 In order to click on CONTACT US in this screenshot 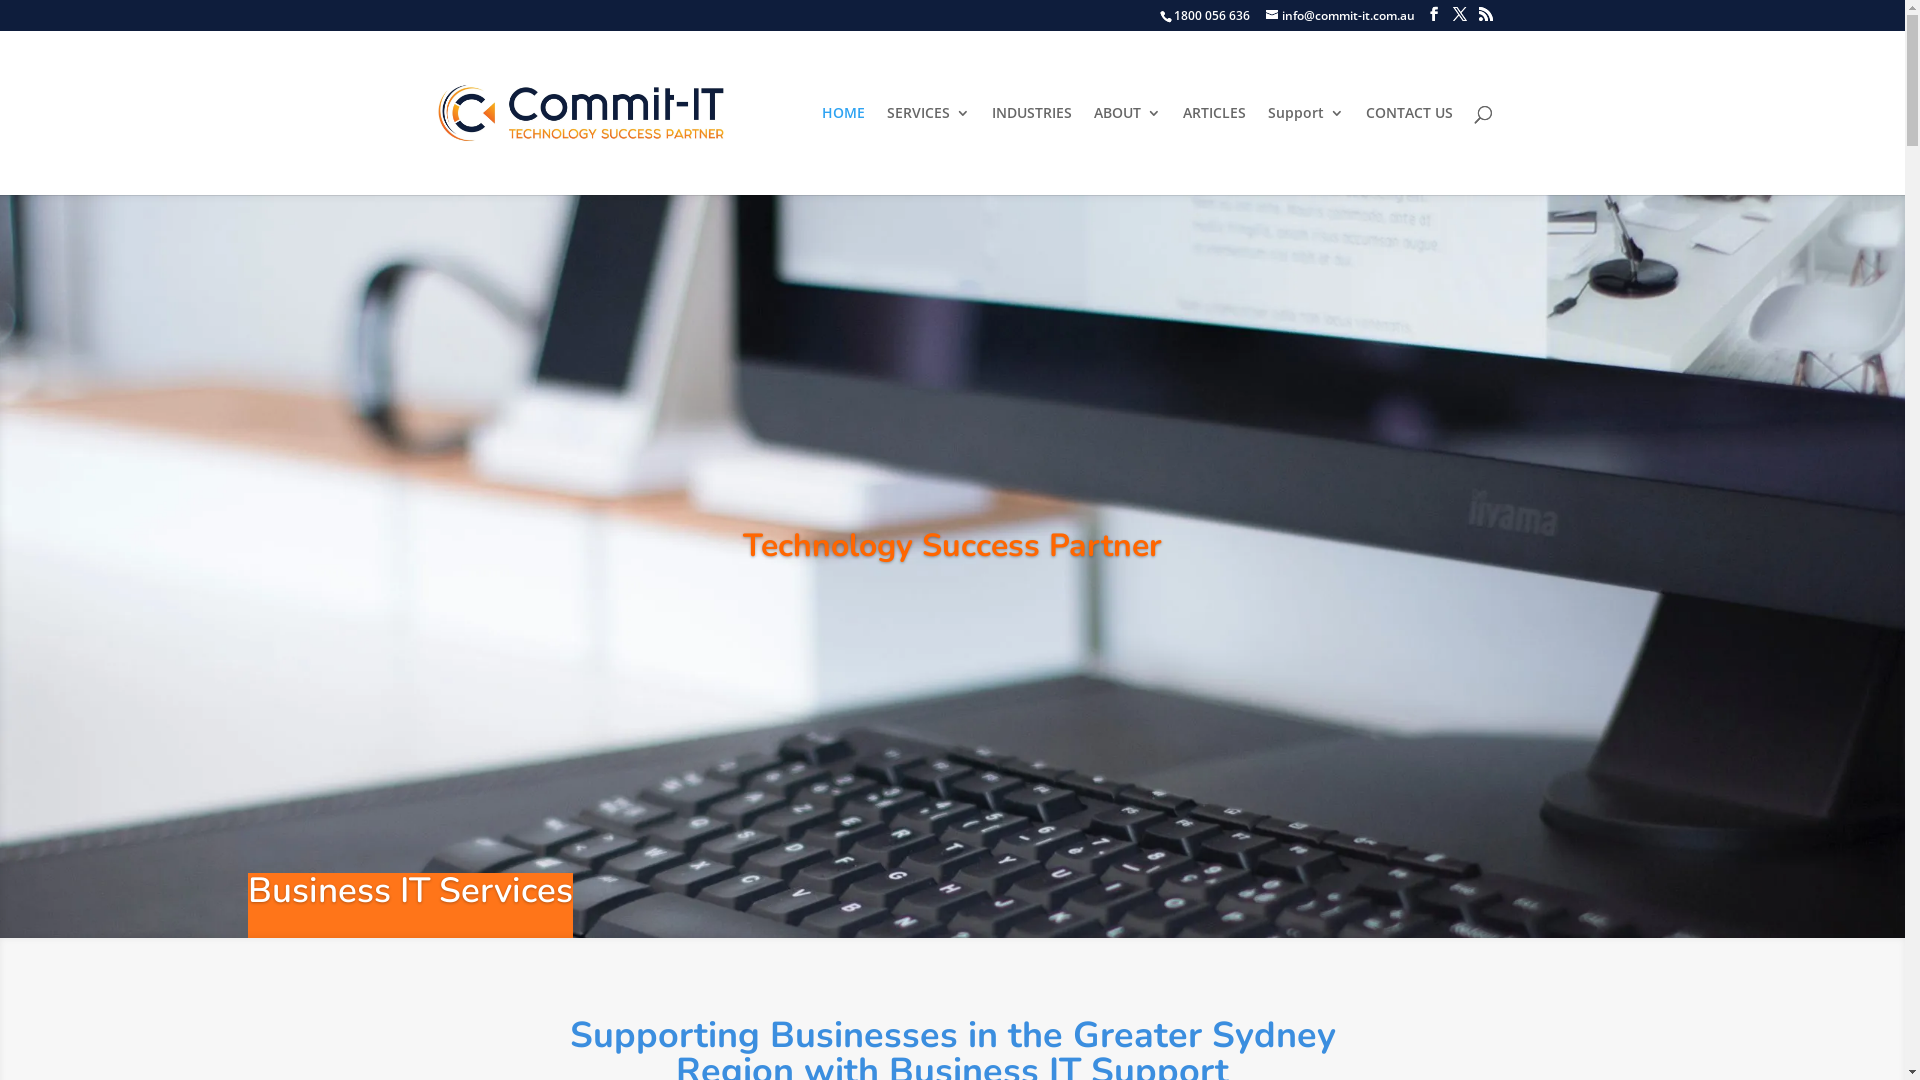, I will do `click(1410, 150)`.